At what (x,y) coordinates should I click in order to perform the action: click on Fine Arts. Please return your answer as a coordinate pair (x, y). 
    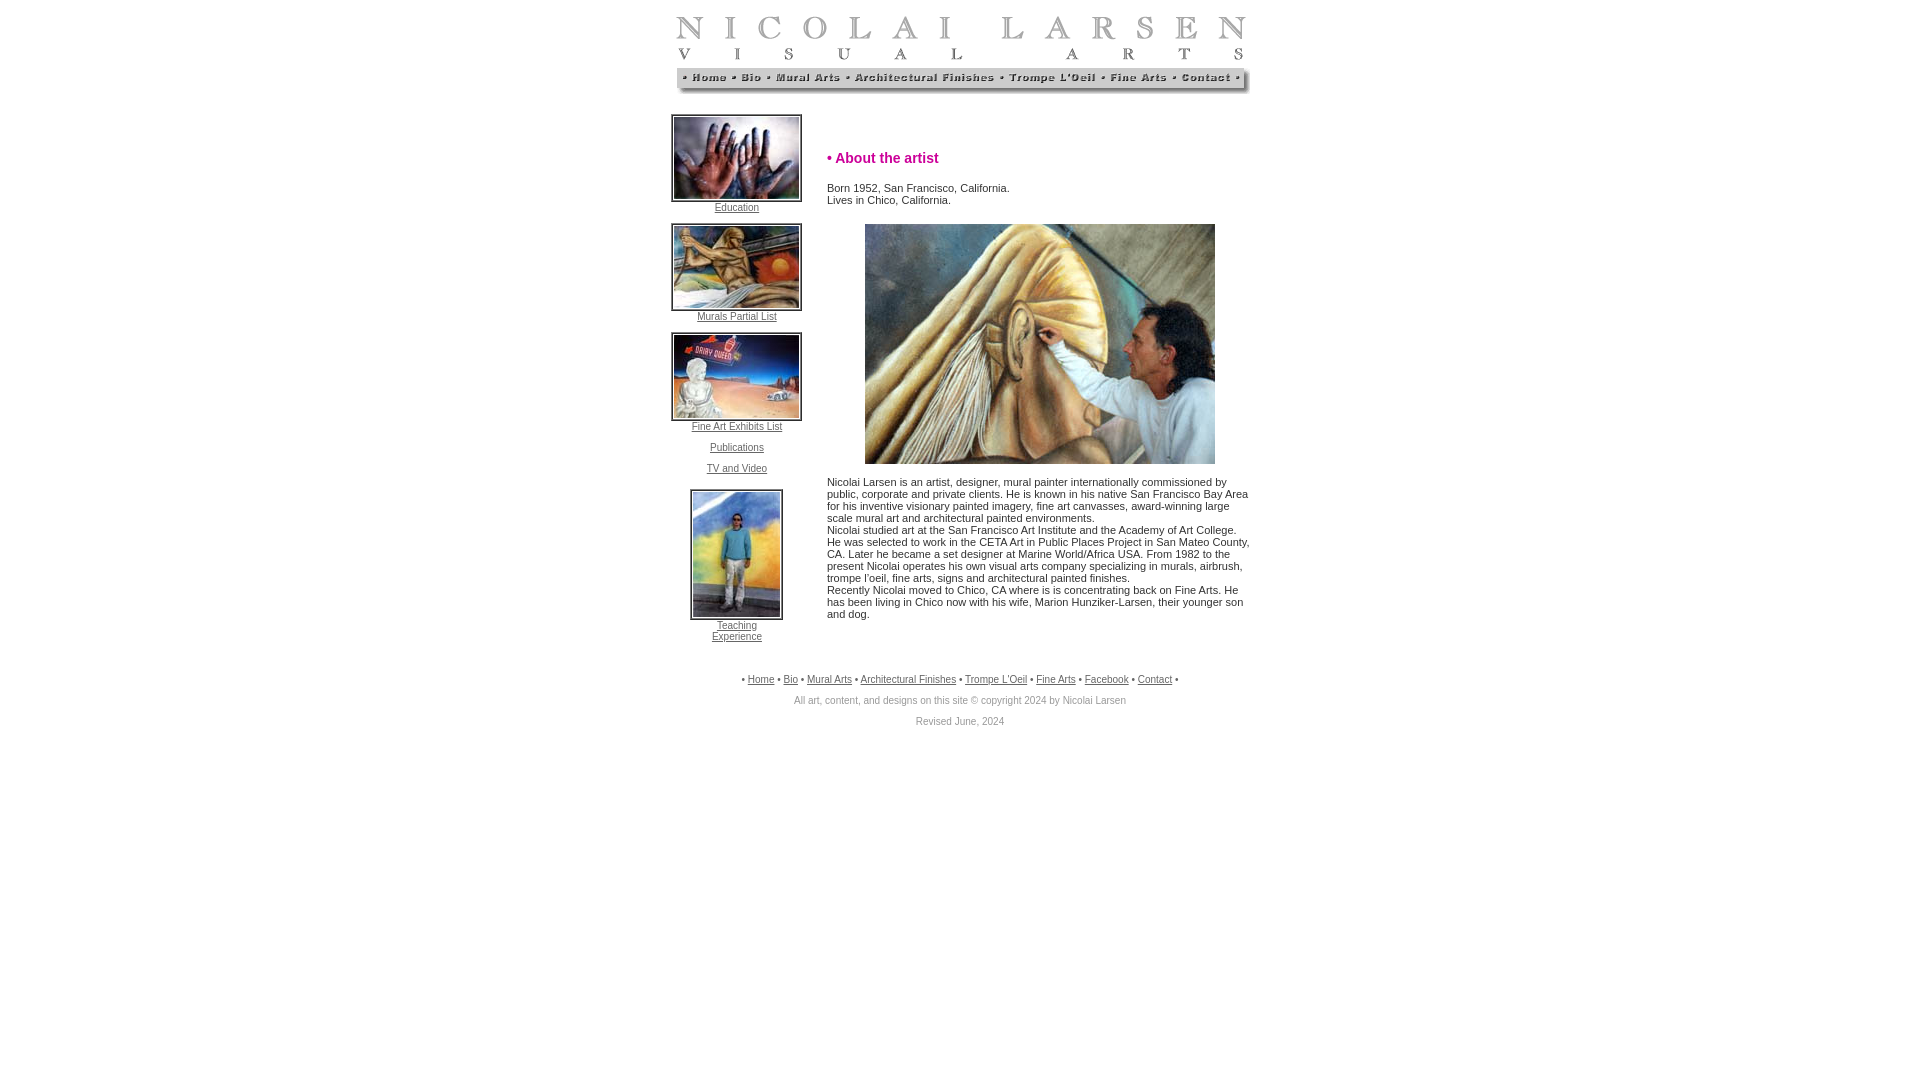
    Looking at the image, I should click on (1106, 678).